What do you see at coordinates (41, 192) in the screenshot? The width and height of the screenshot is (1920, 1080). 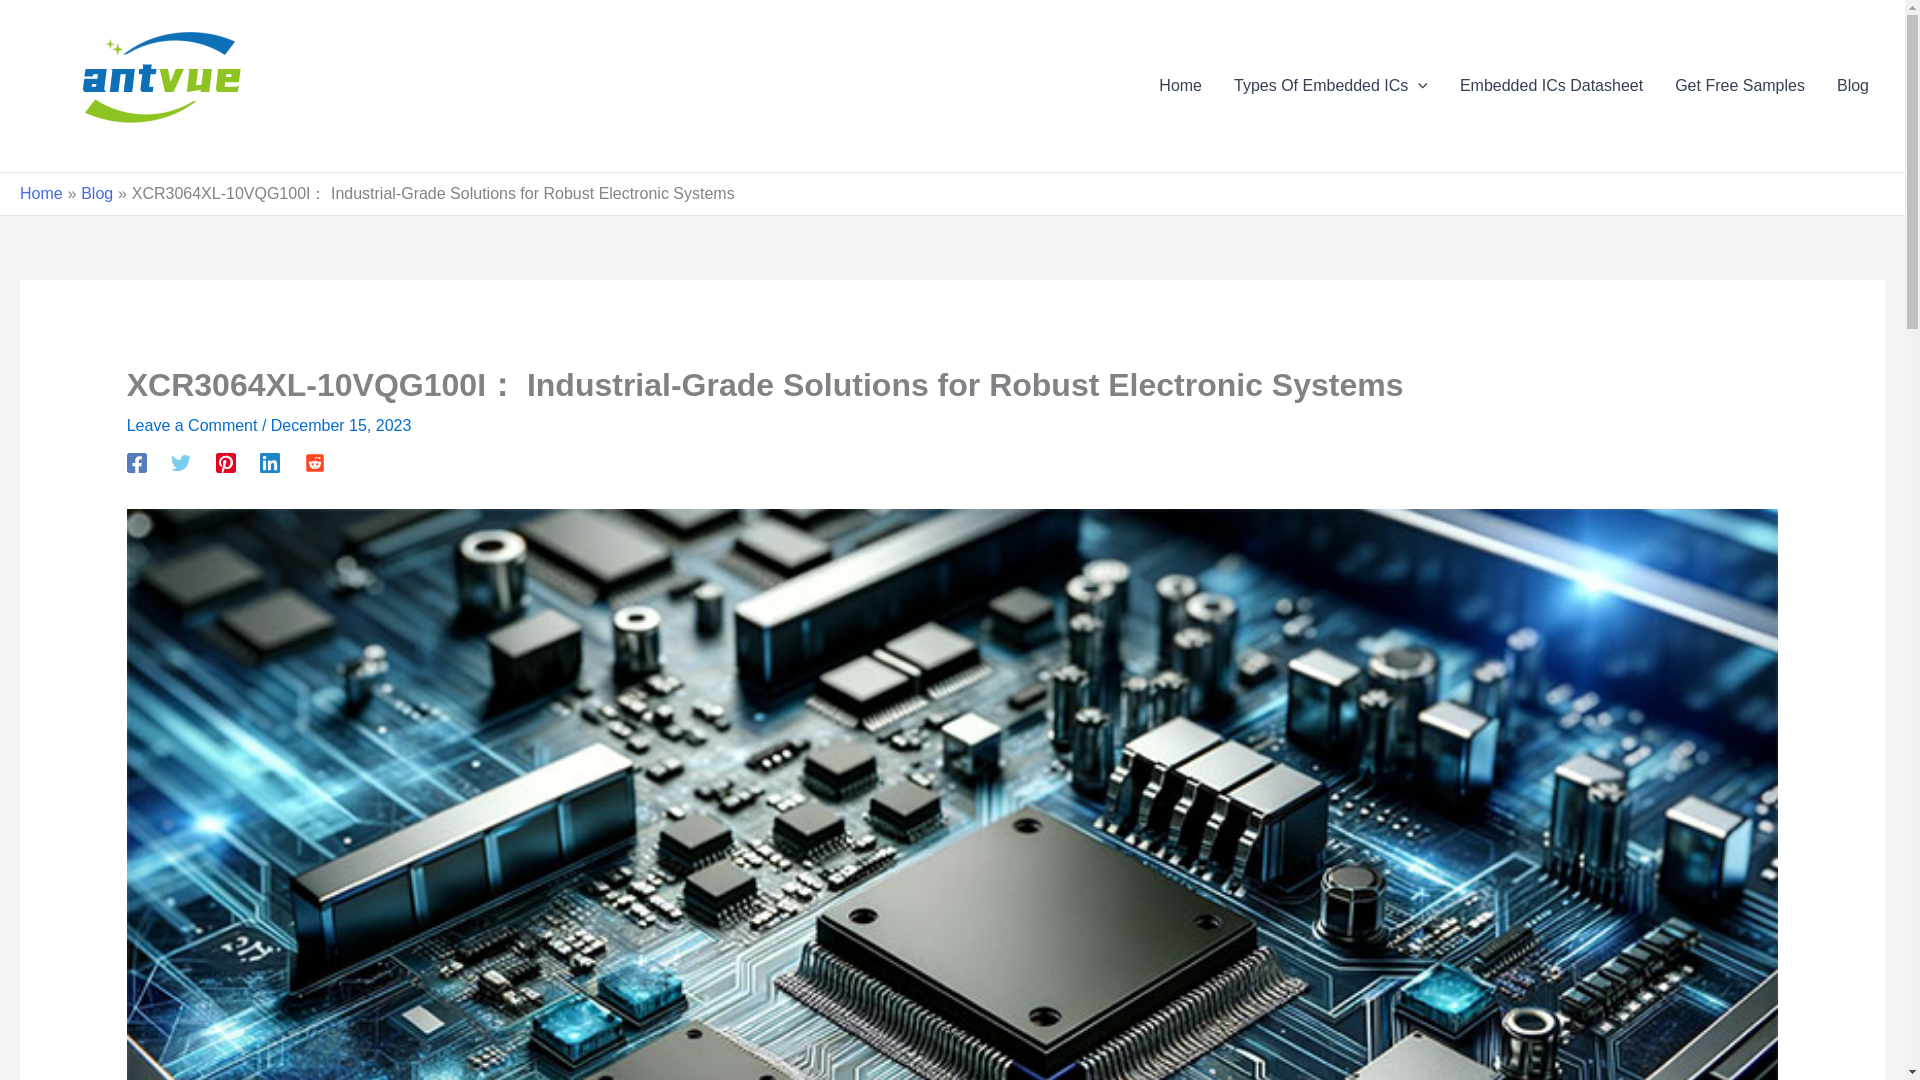 I see `Home` at bounding box center [41, 192].